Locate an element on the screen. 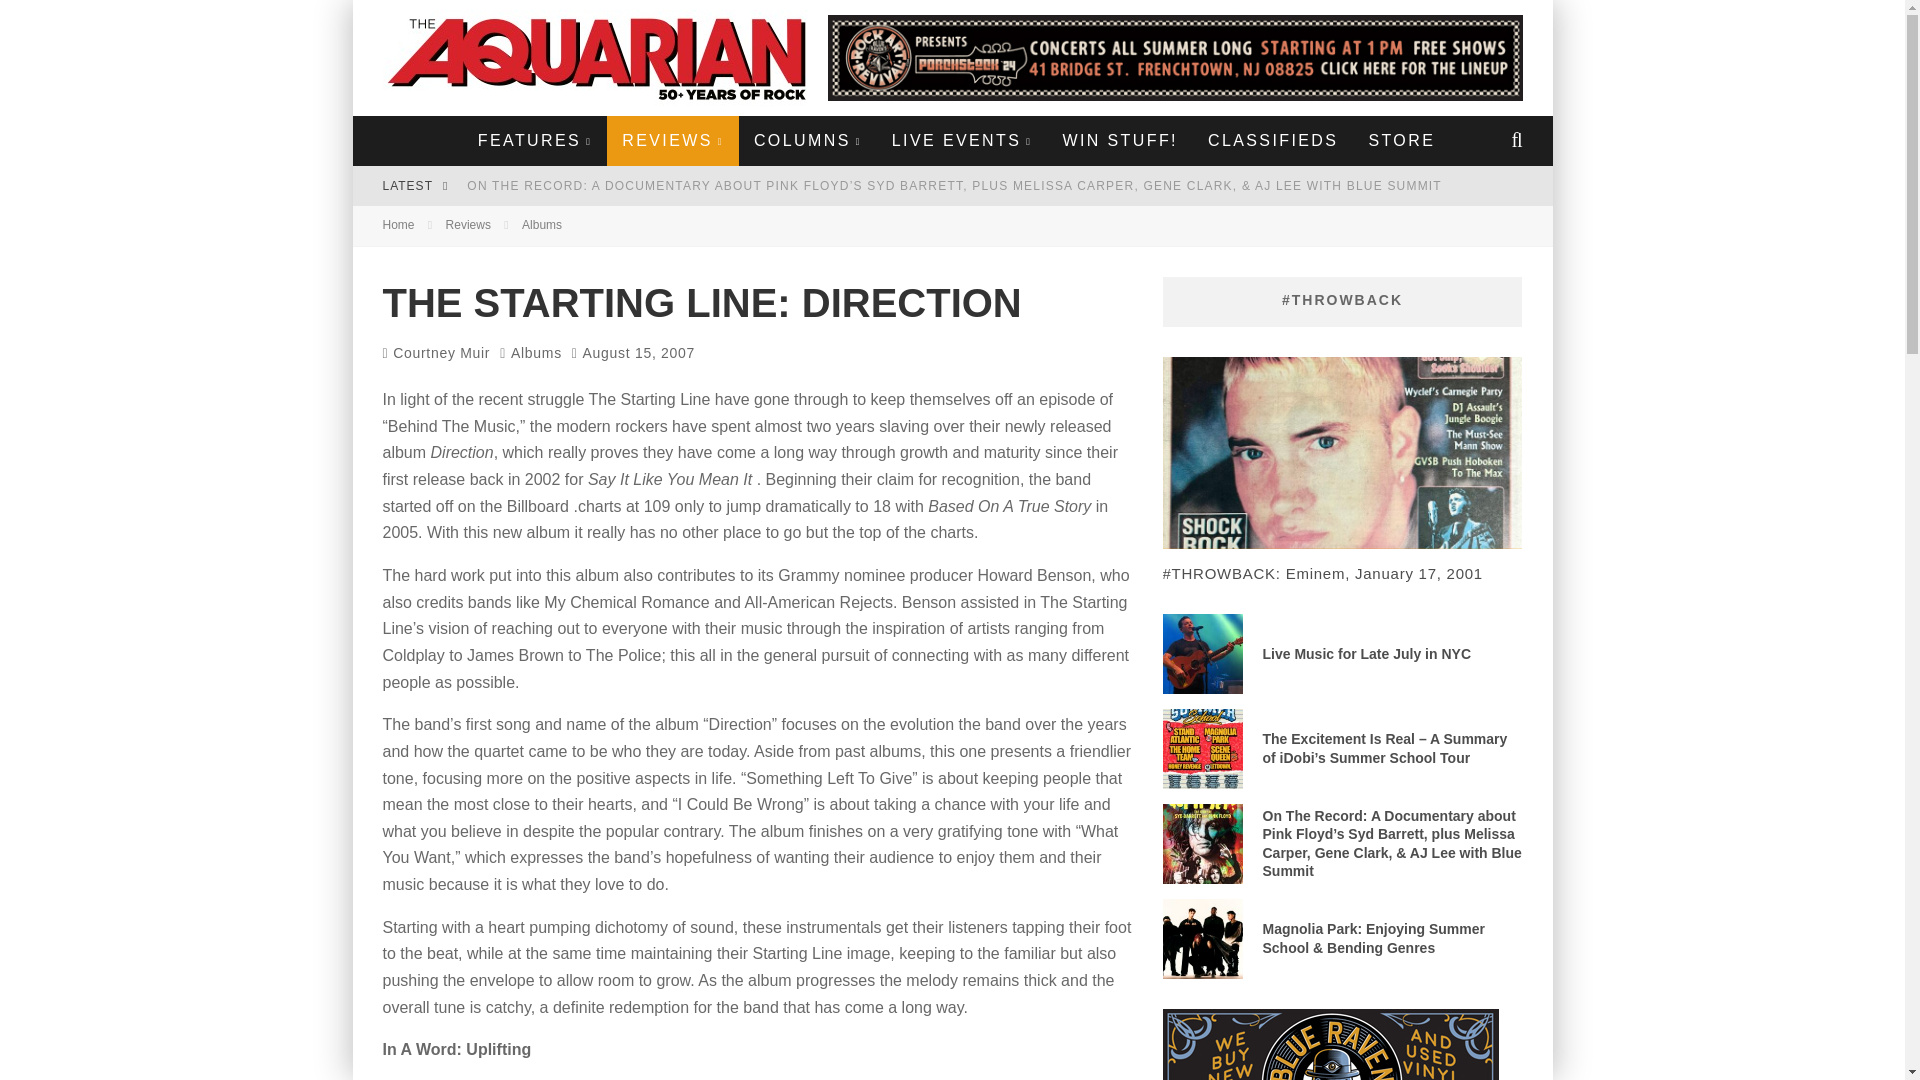  COLUMNS is located at coordinates (808, 140).